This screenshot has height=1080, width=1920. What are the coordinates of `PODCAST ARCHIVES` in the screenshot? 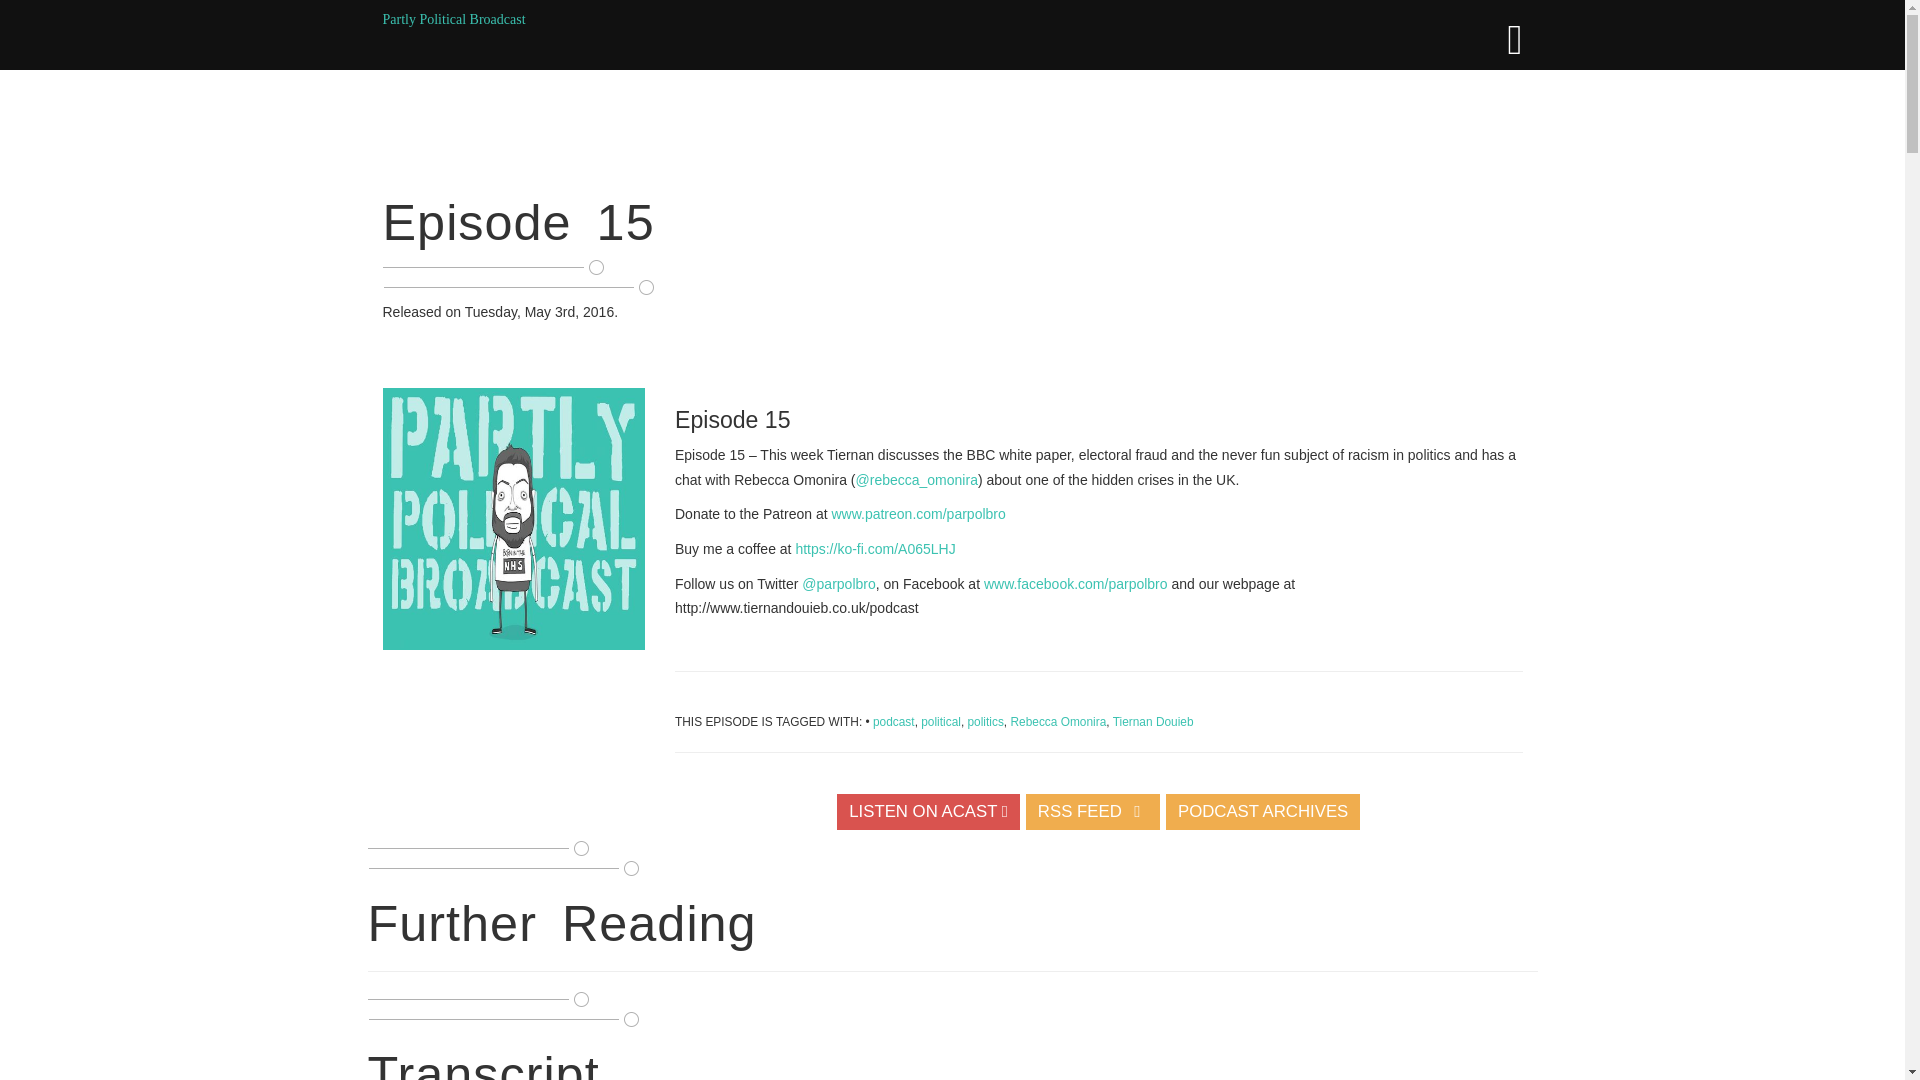 It's located at (1263, 811).